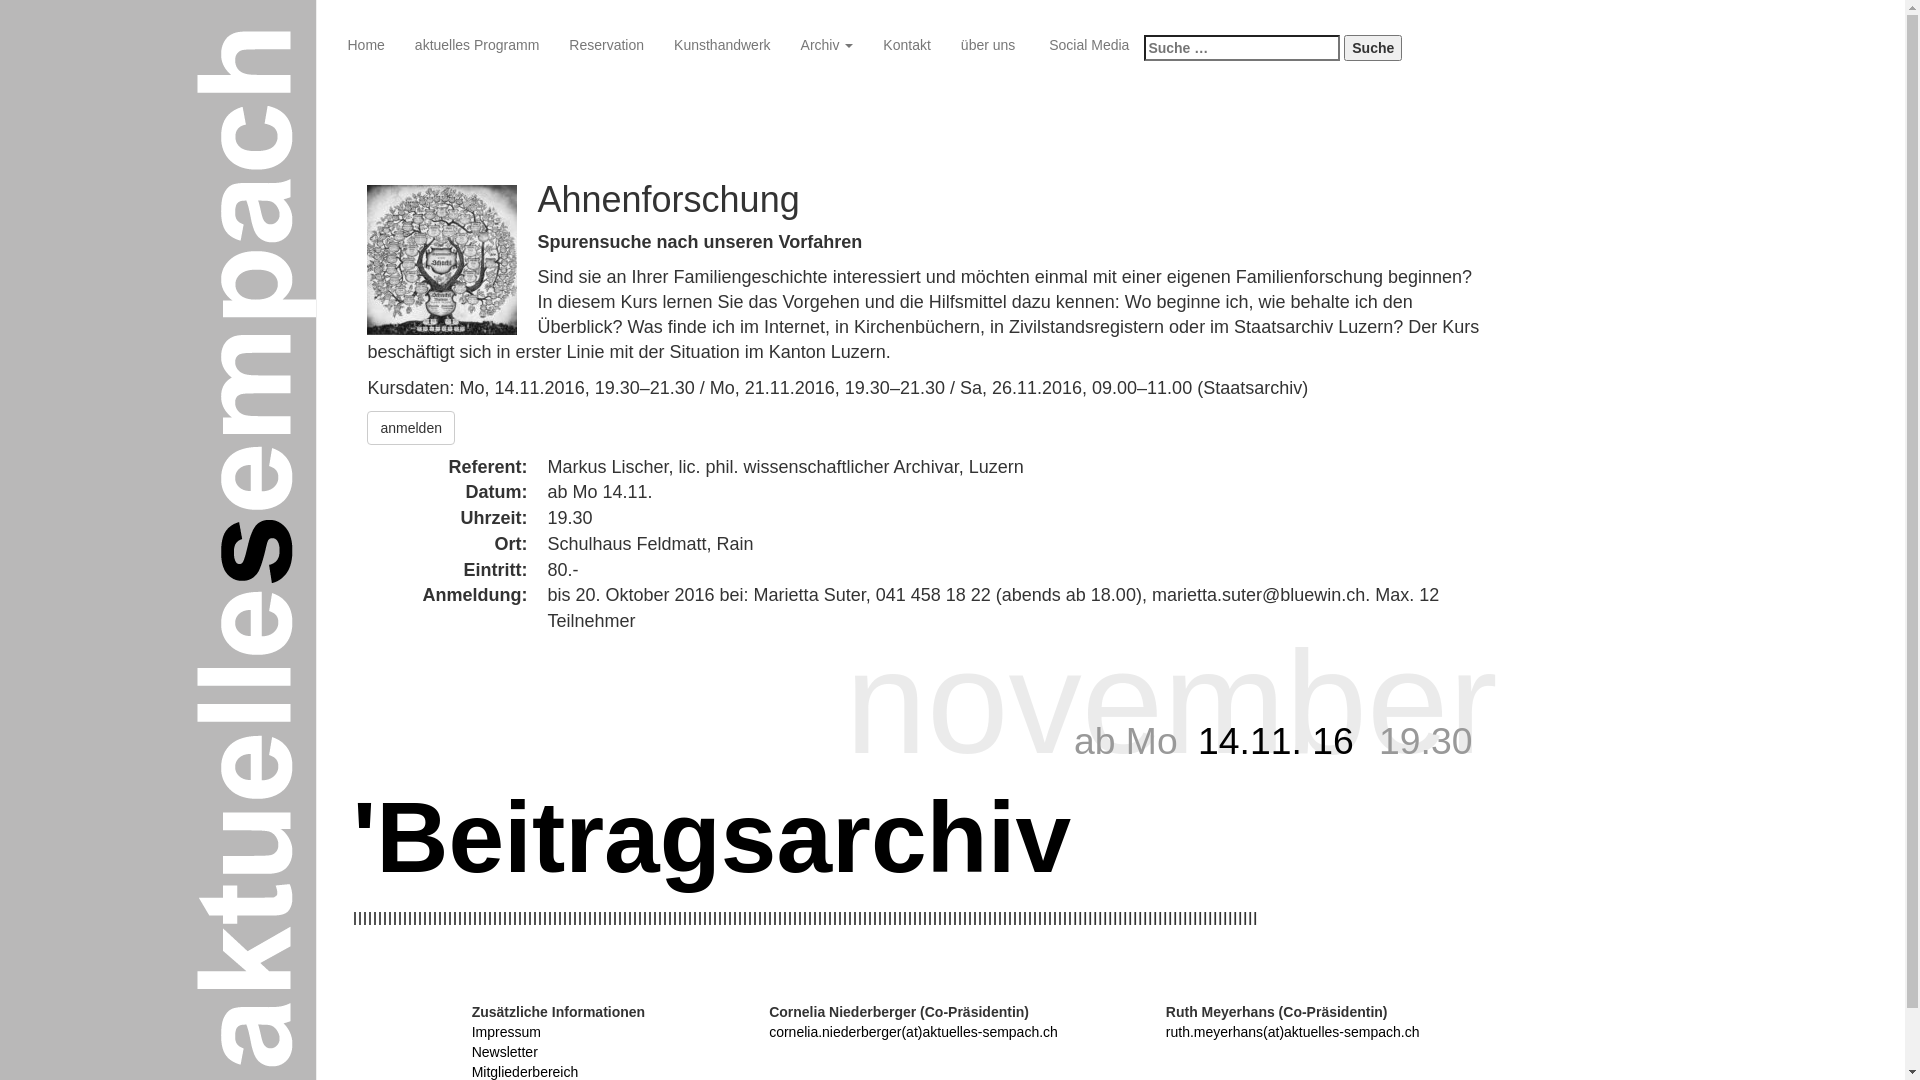 Image resolution: width=1920 pixels, height=1080 pixels. Describe the element at coordinates (505, 1052) in the screenshot. I see `Newsletter` at that location.